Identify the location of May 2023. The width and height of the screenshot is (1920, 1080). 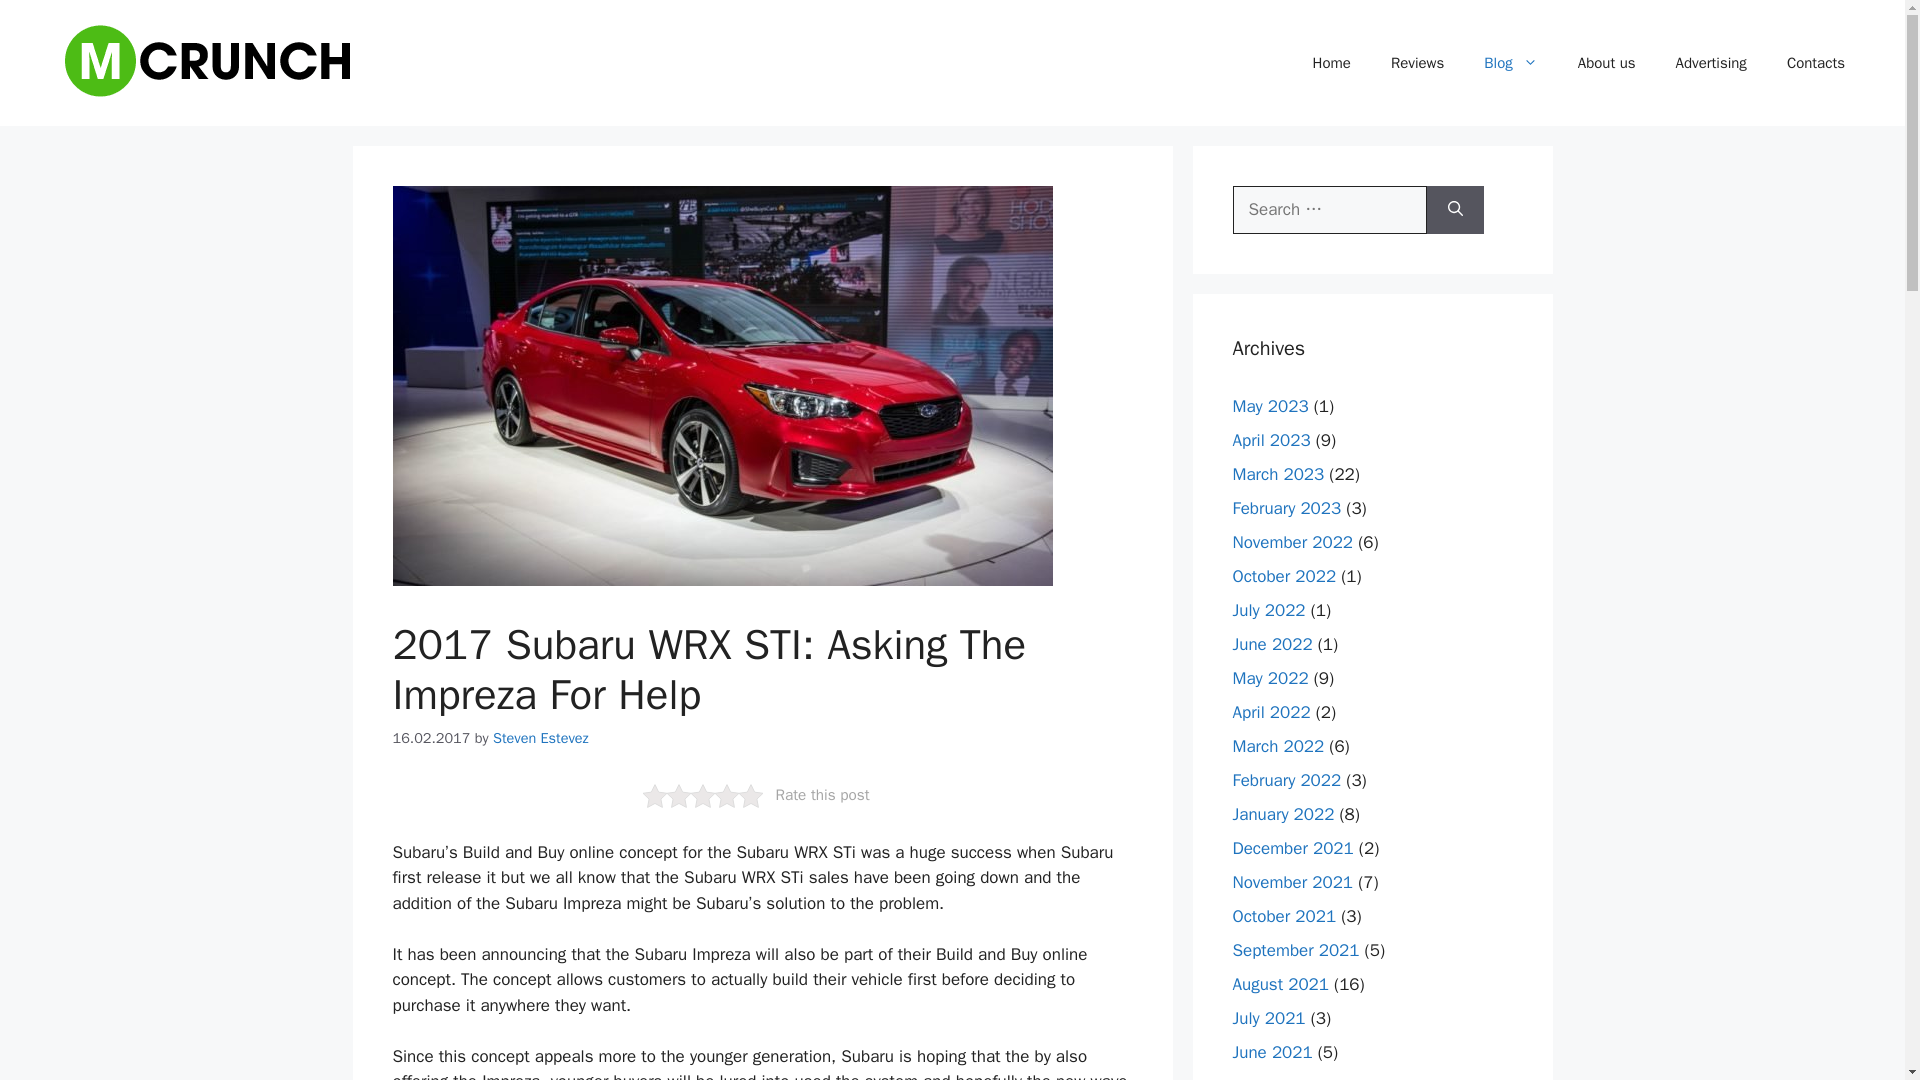
(1270, 406).